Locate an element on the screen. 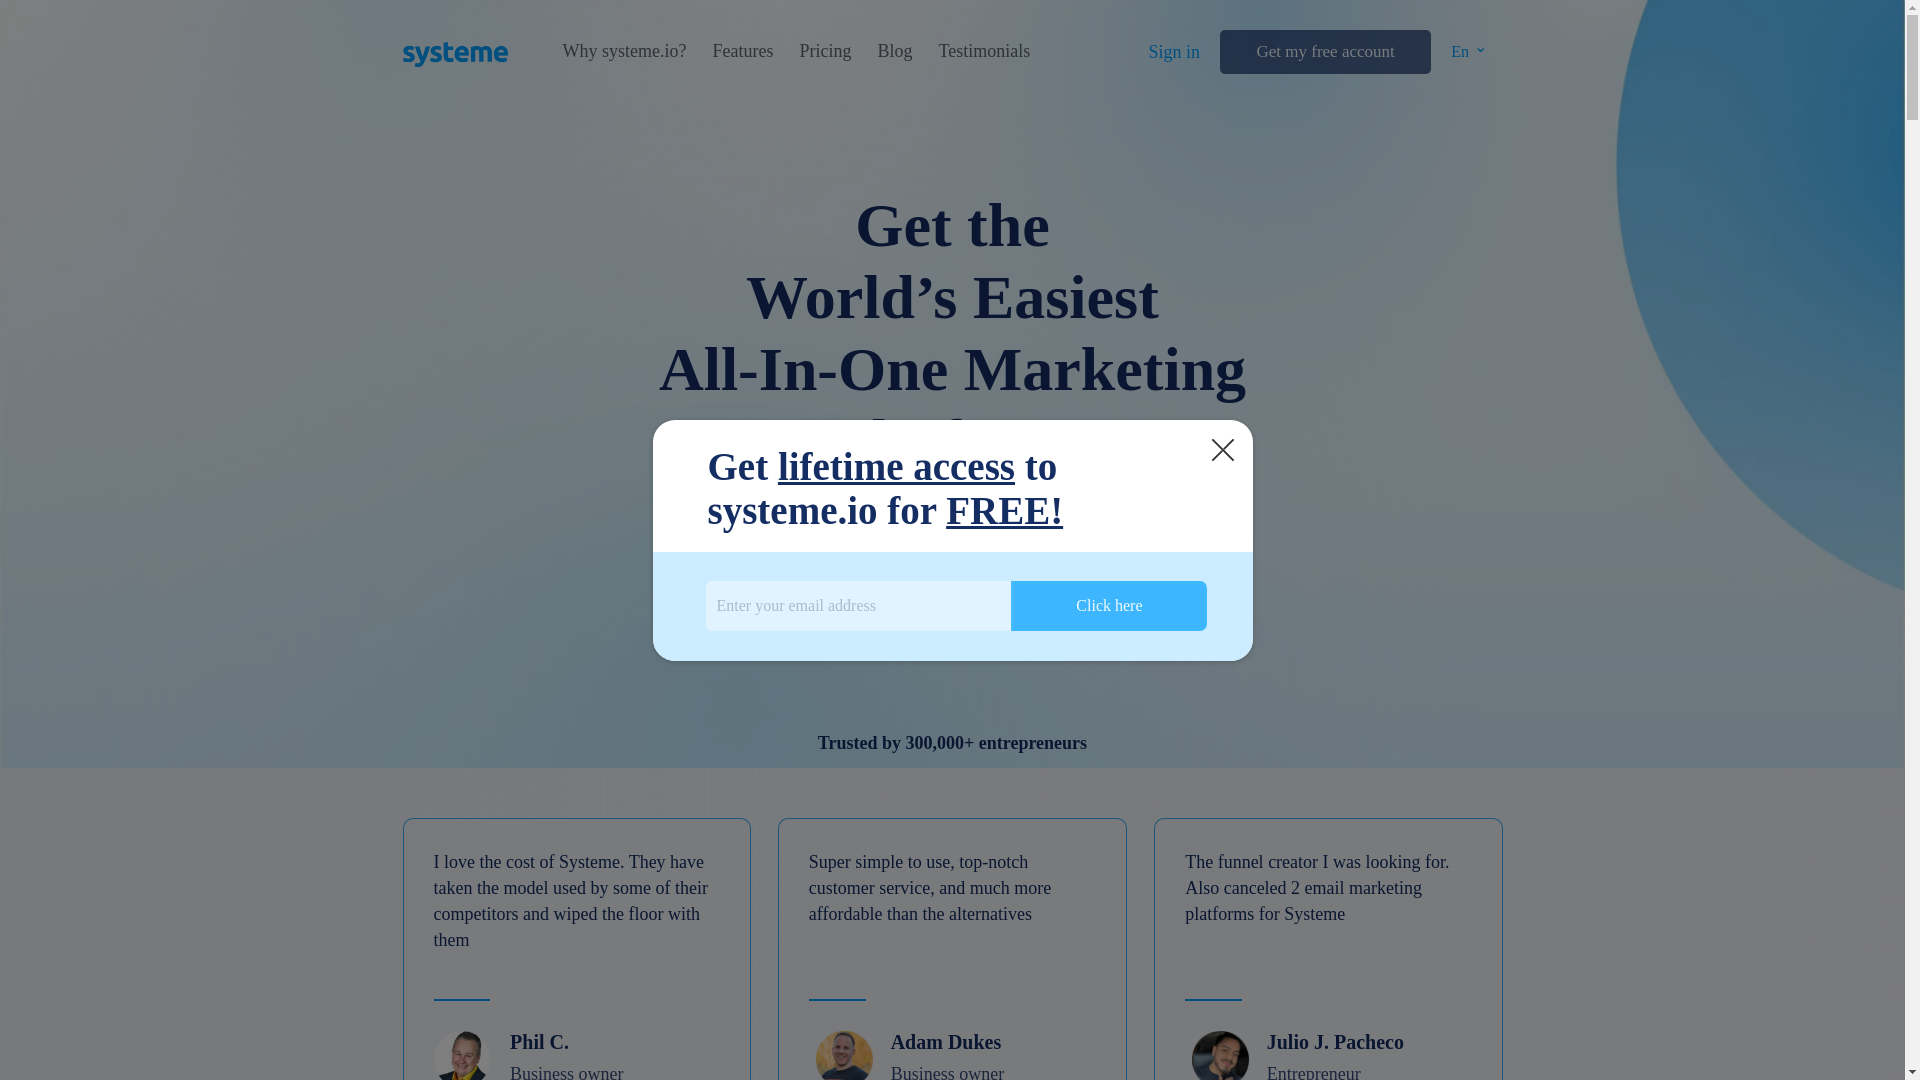 Image resolution: width=1920 pixels, height=1080 pixels. Sign in is located at coordinates (1174, 52).